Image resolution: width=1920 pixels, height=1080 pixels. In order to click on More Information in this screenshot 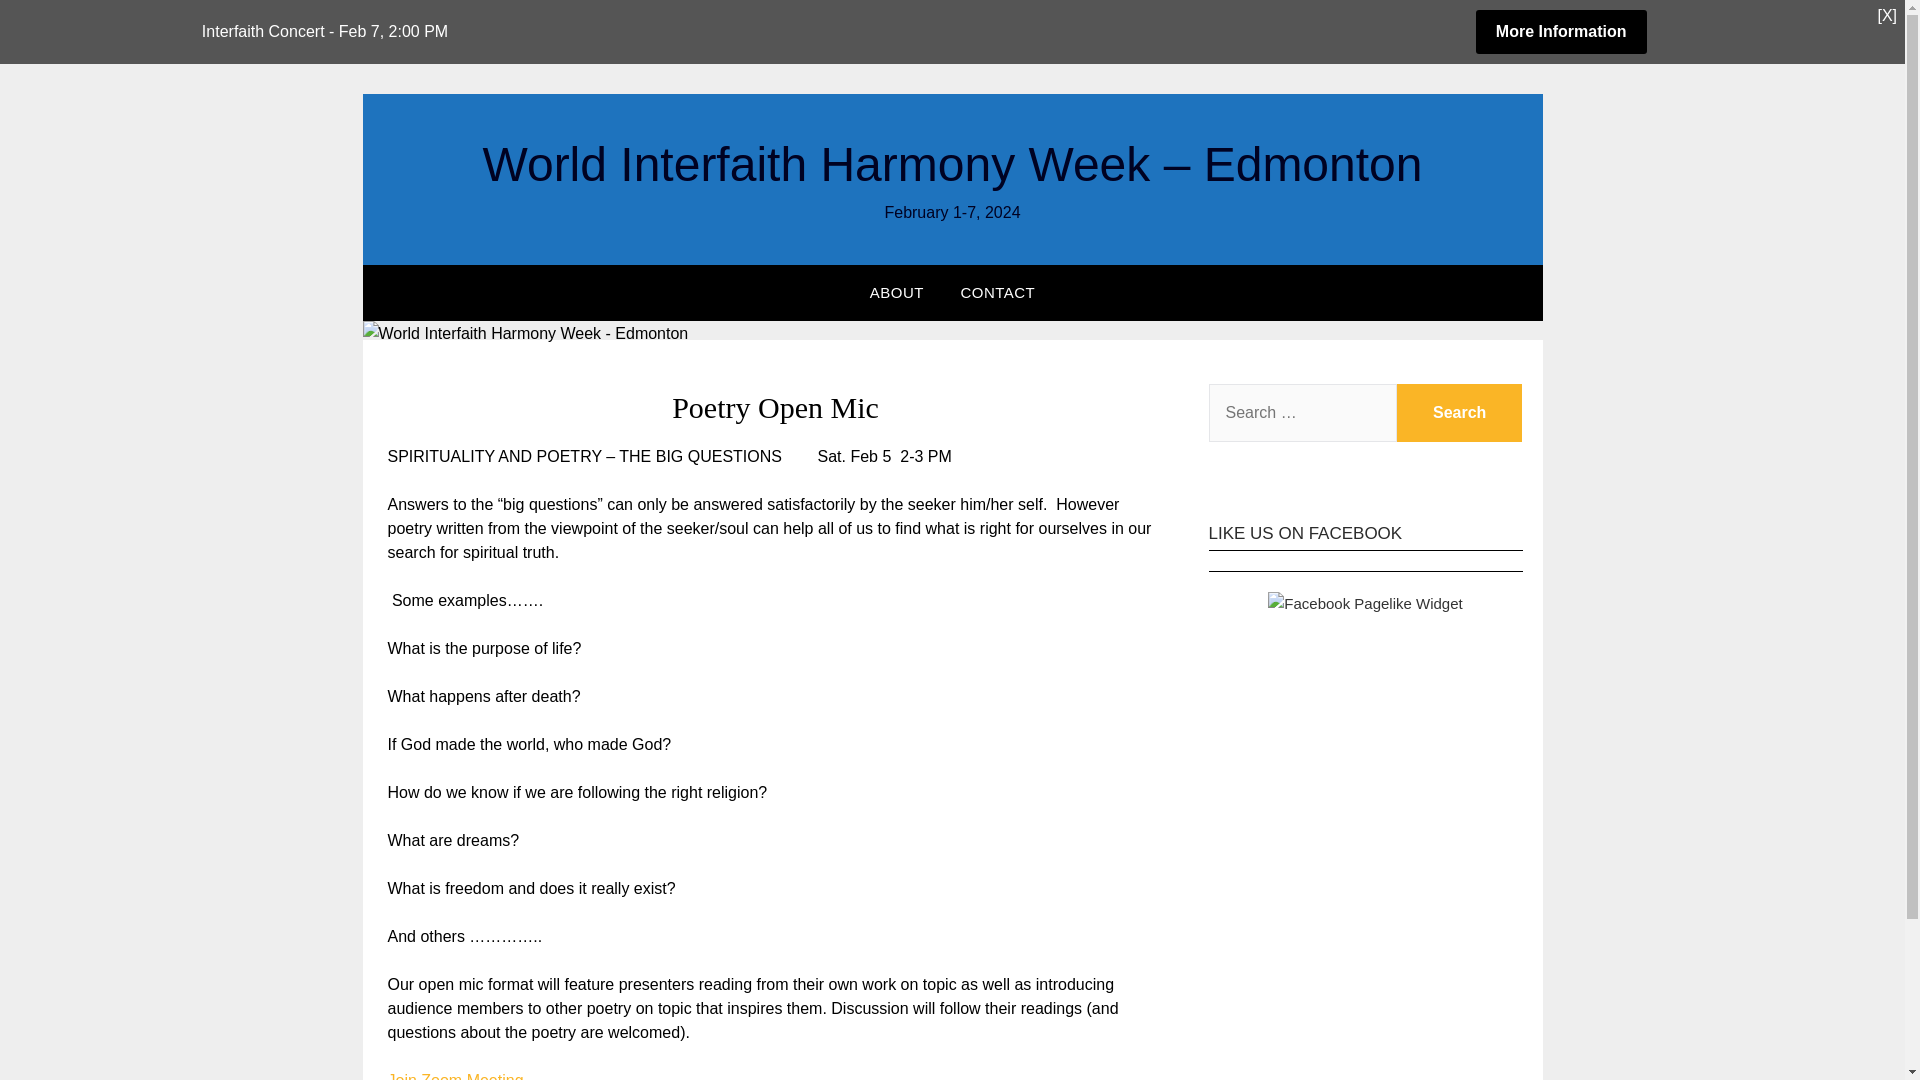, I will do `click(1562, 32)`.